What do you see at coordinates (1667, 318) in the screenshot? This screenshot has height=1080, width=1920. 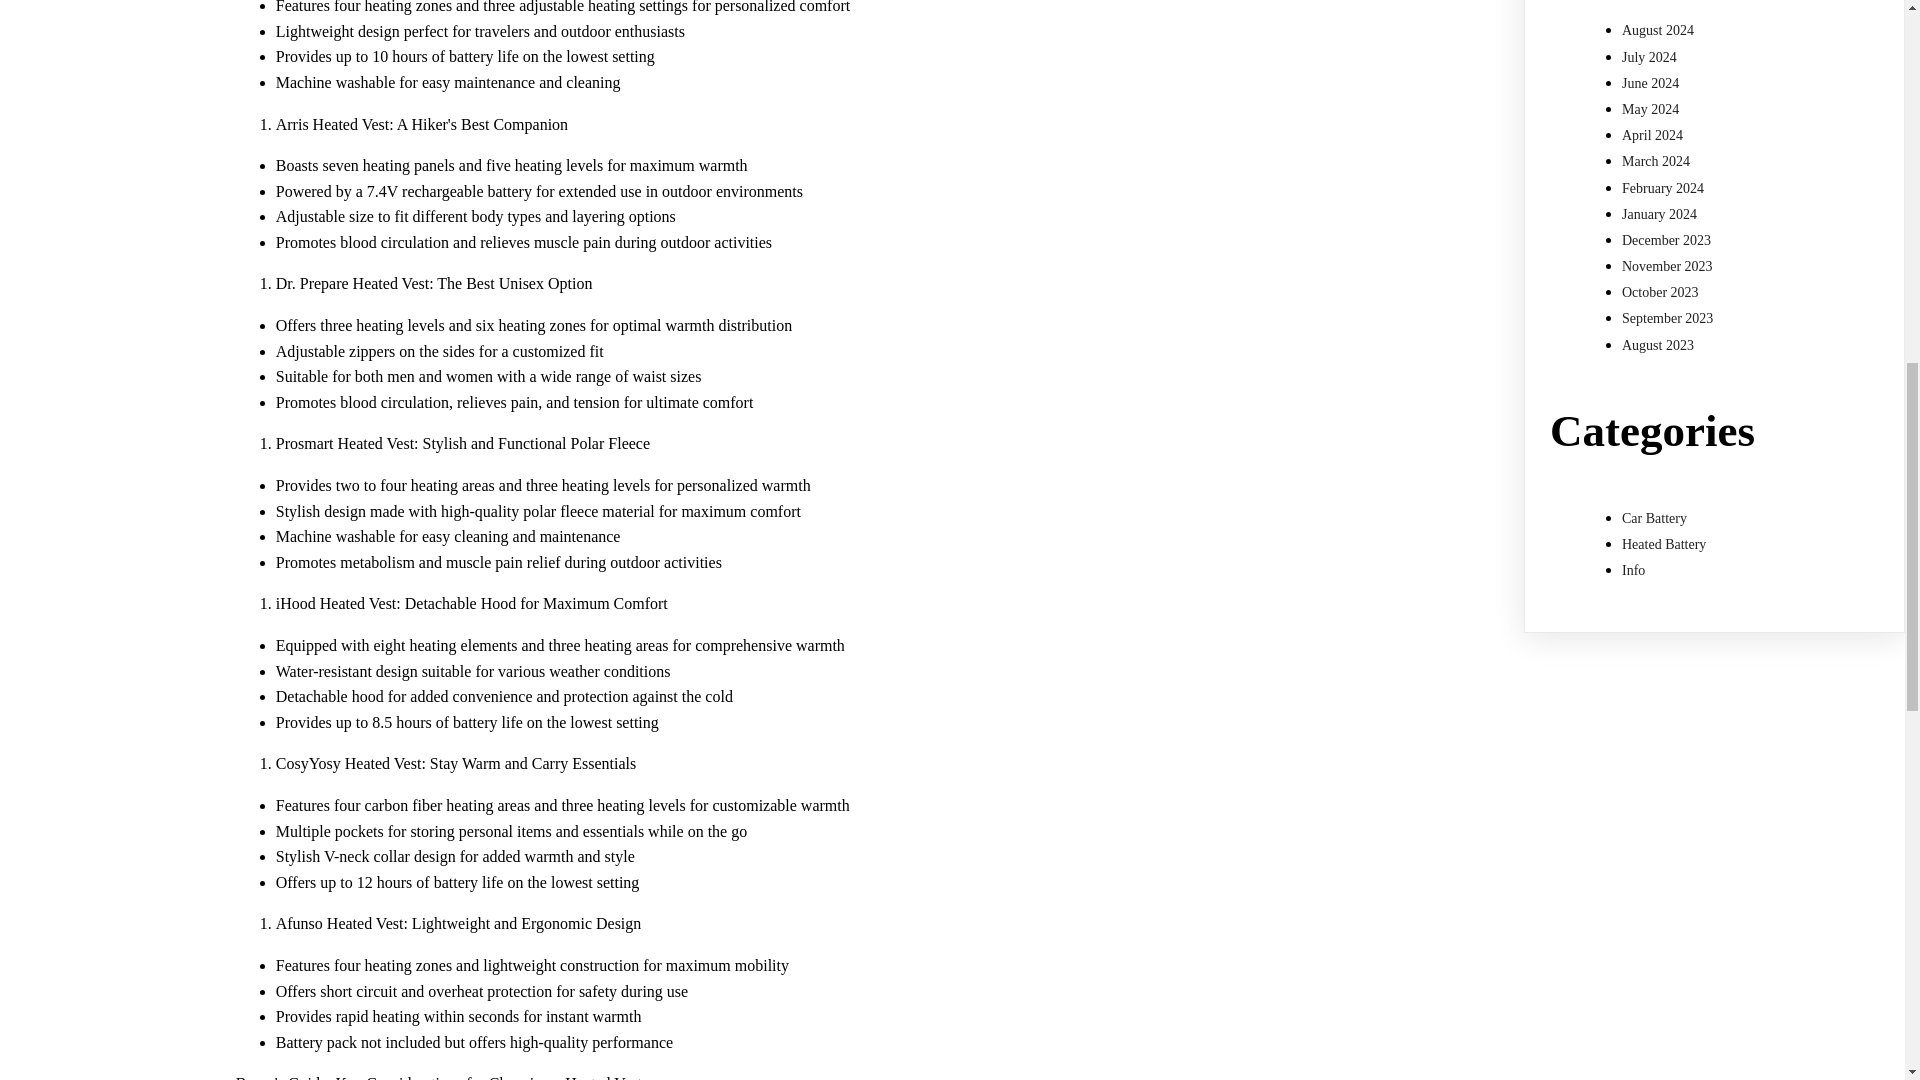 I see `September 2023` at bounding box center [1667, 318].